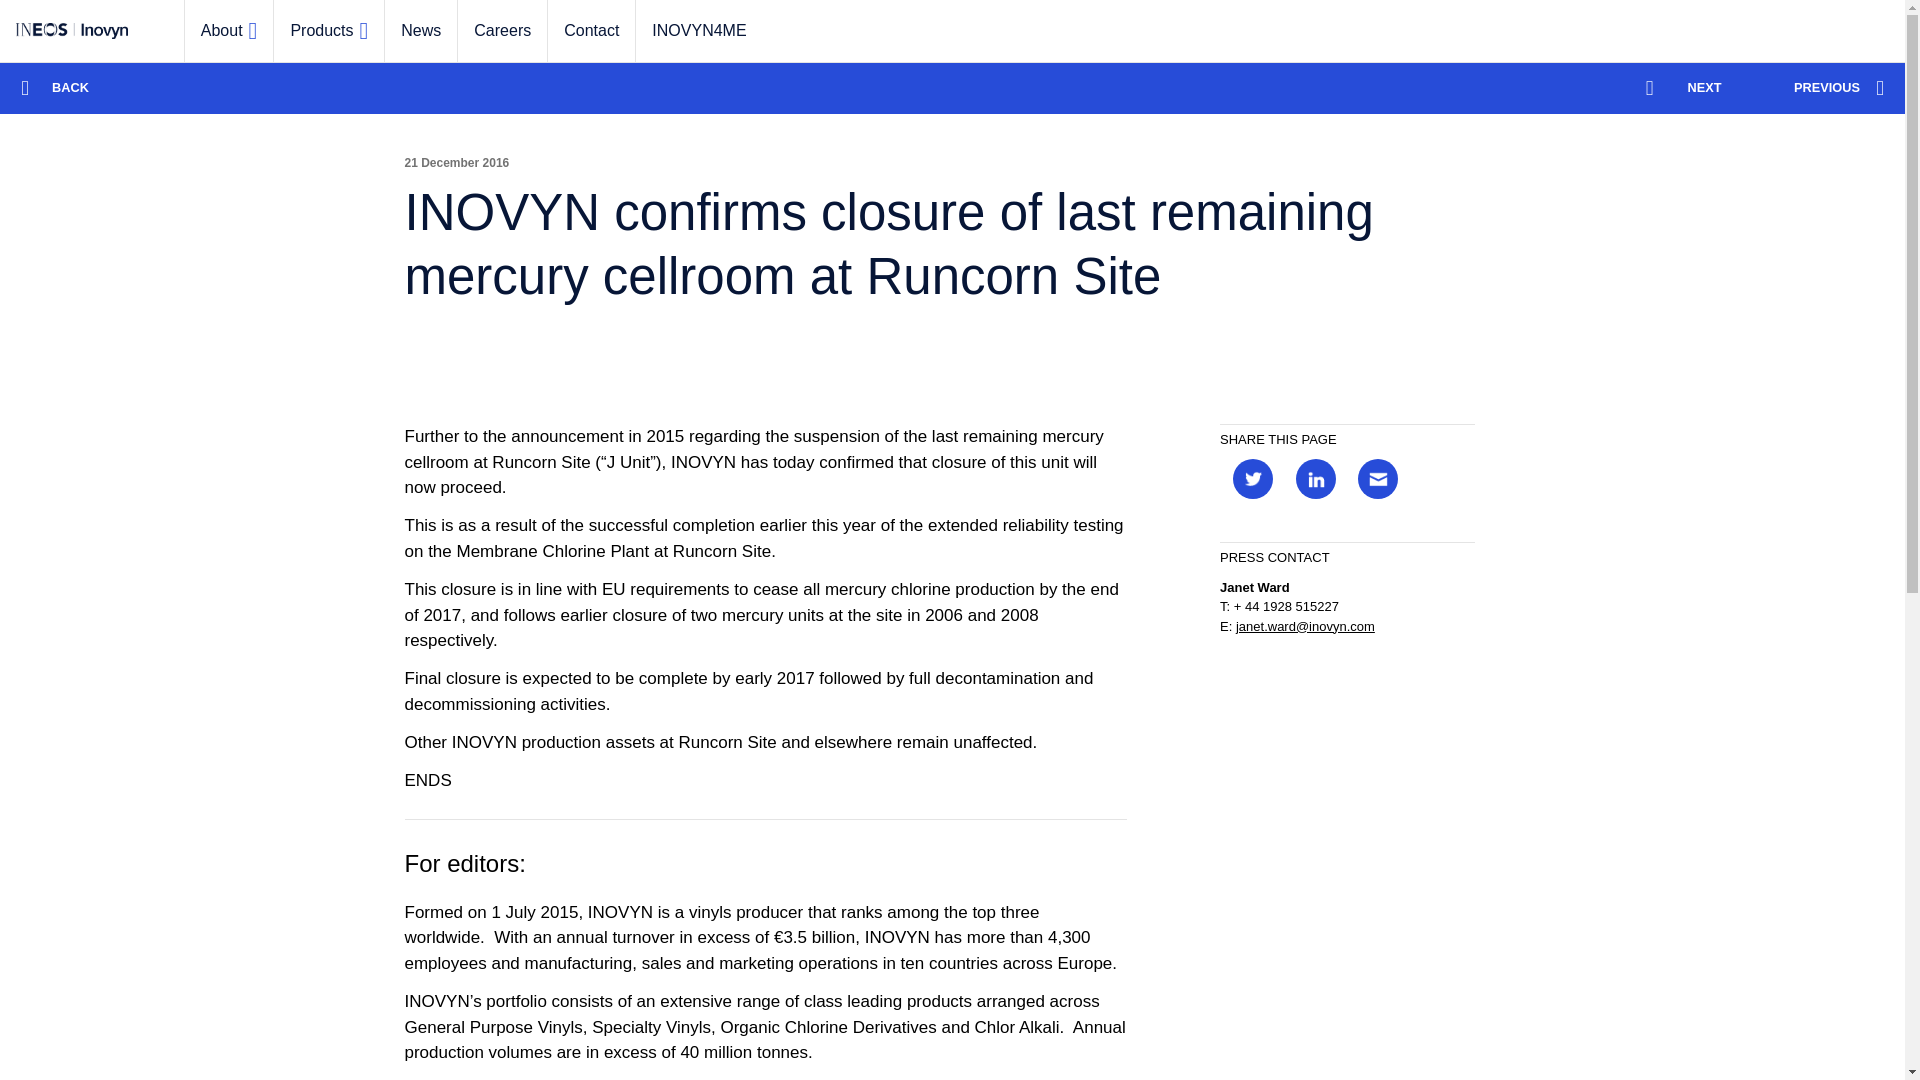 The width and height of the screenshot is (1920, 1080). I want to click on NEXT, so click(1694, 87).